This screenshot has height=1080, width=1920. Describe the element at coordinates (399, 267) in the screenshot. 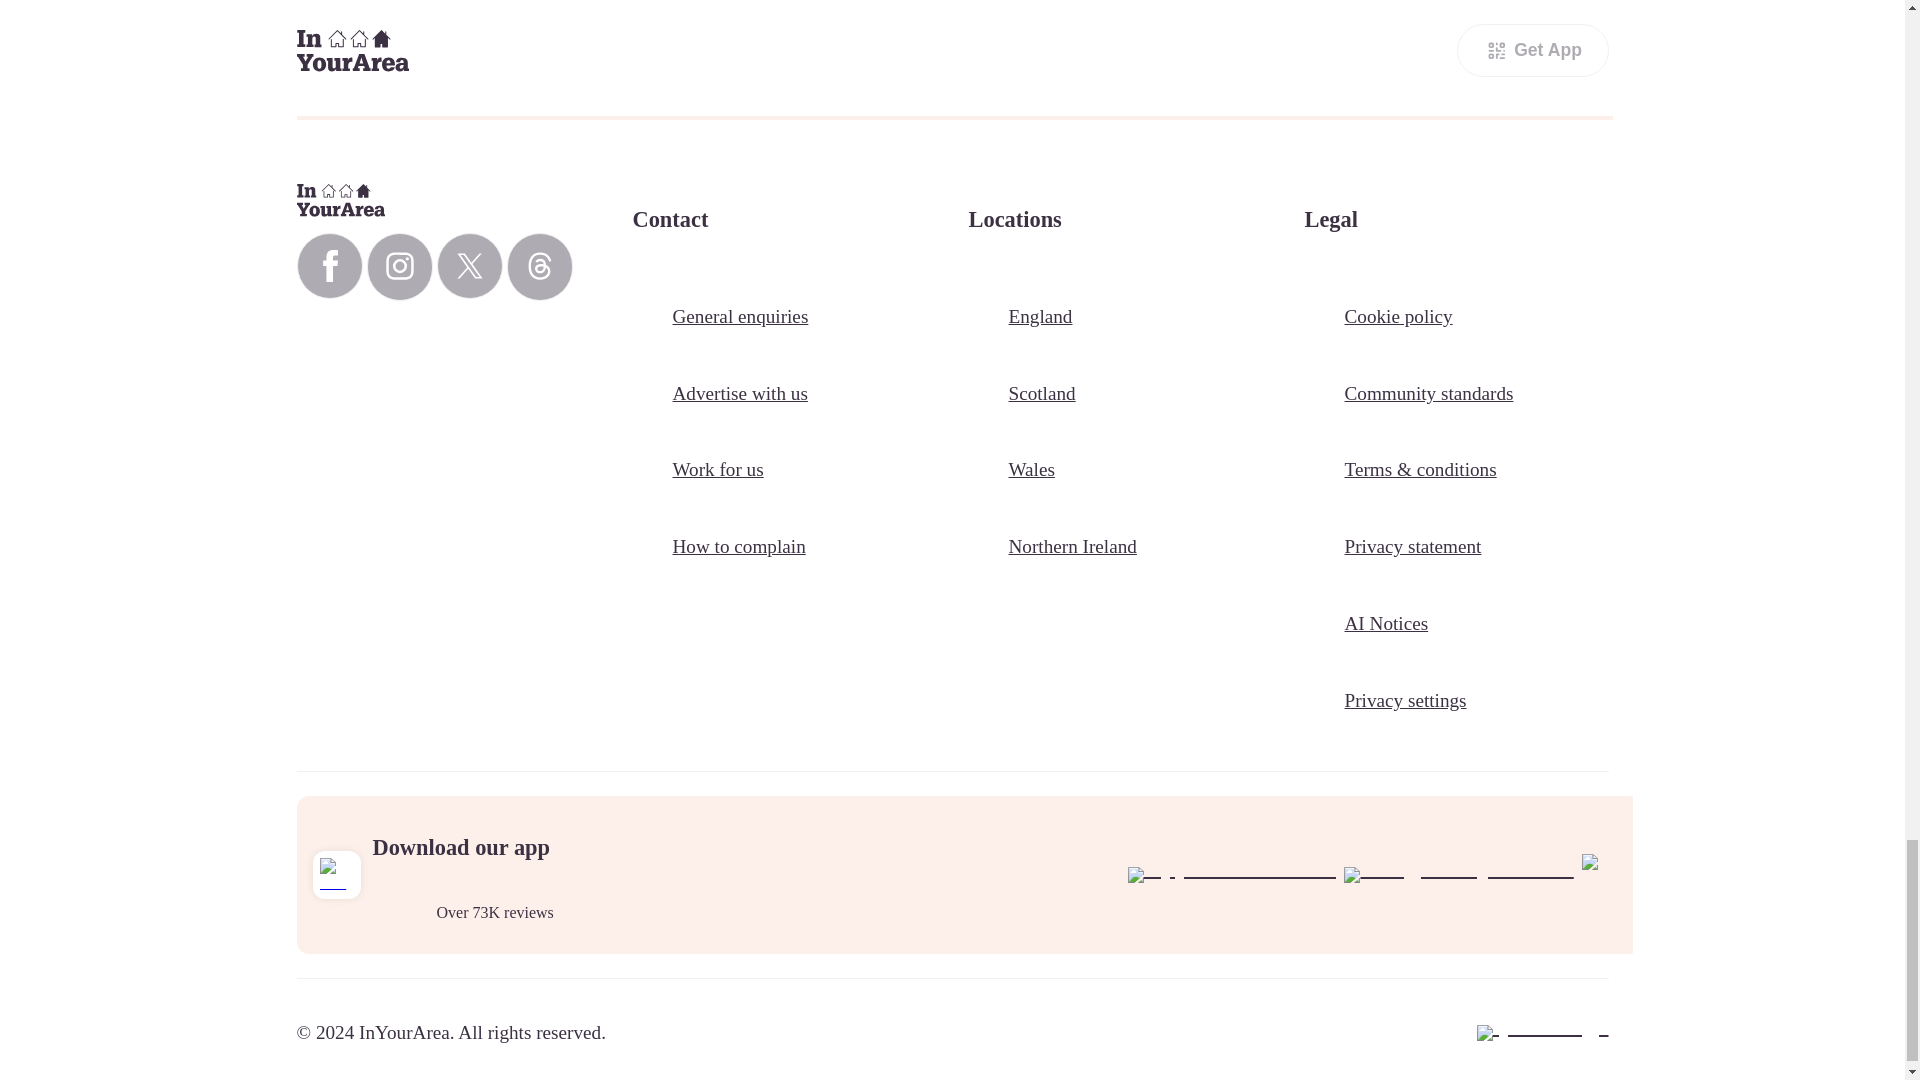

I see `InYourArea Instagram` at that location.